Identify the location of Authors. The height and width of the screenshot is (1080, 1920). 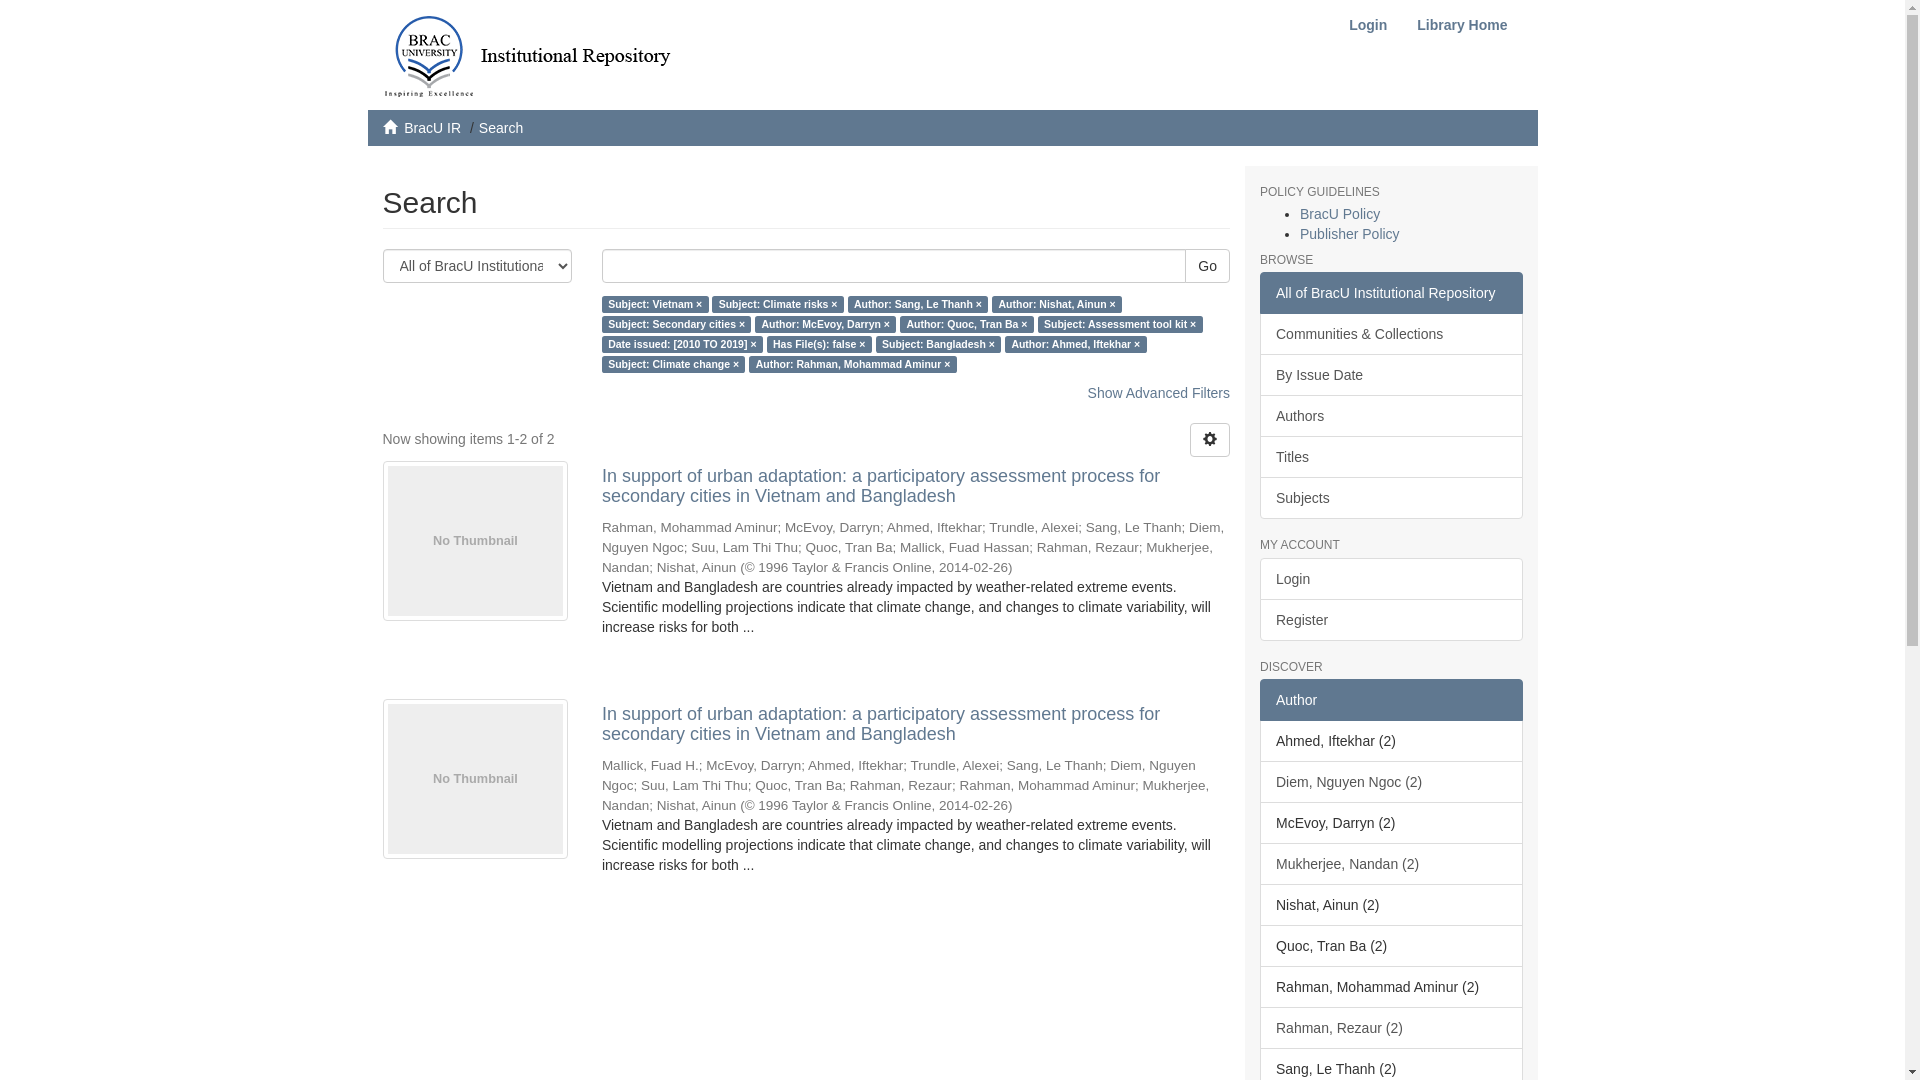
(1392, 416).